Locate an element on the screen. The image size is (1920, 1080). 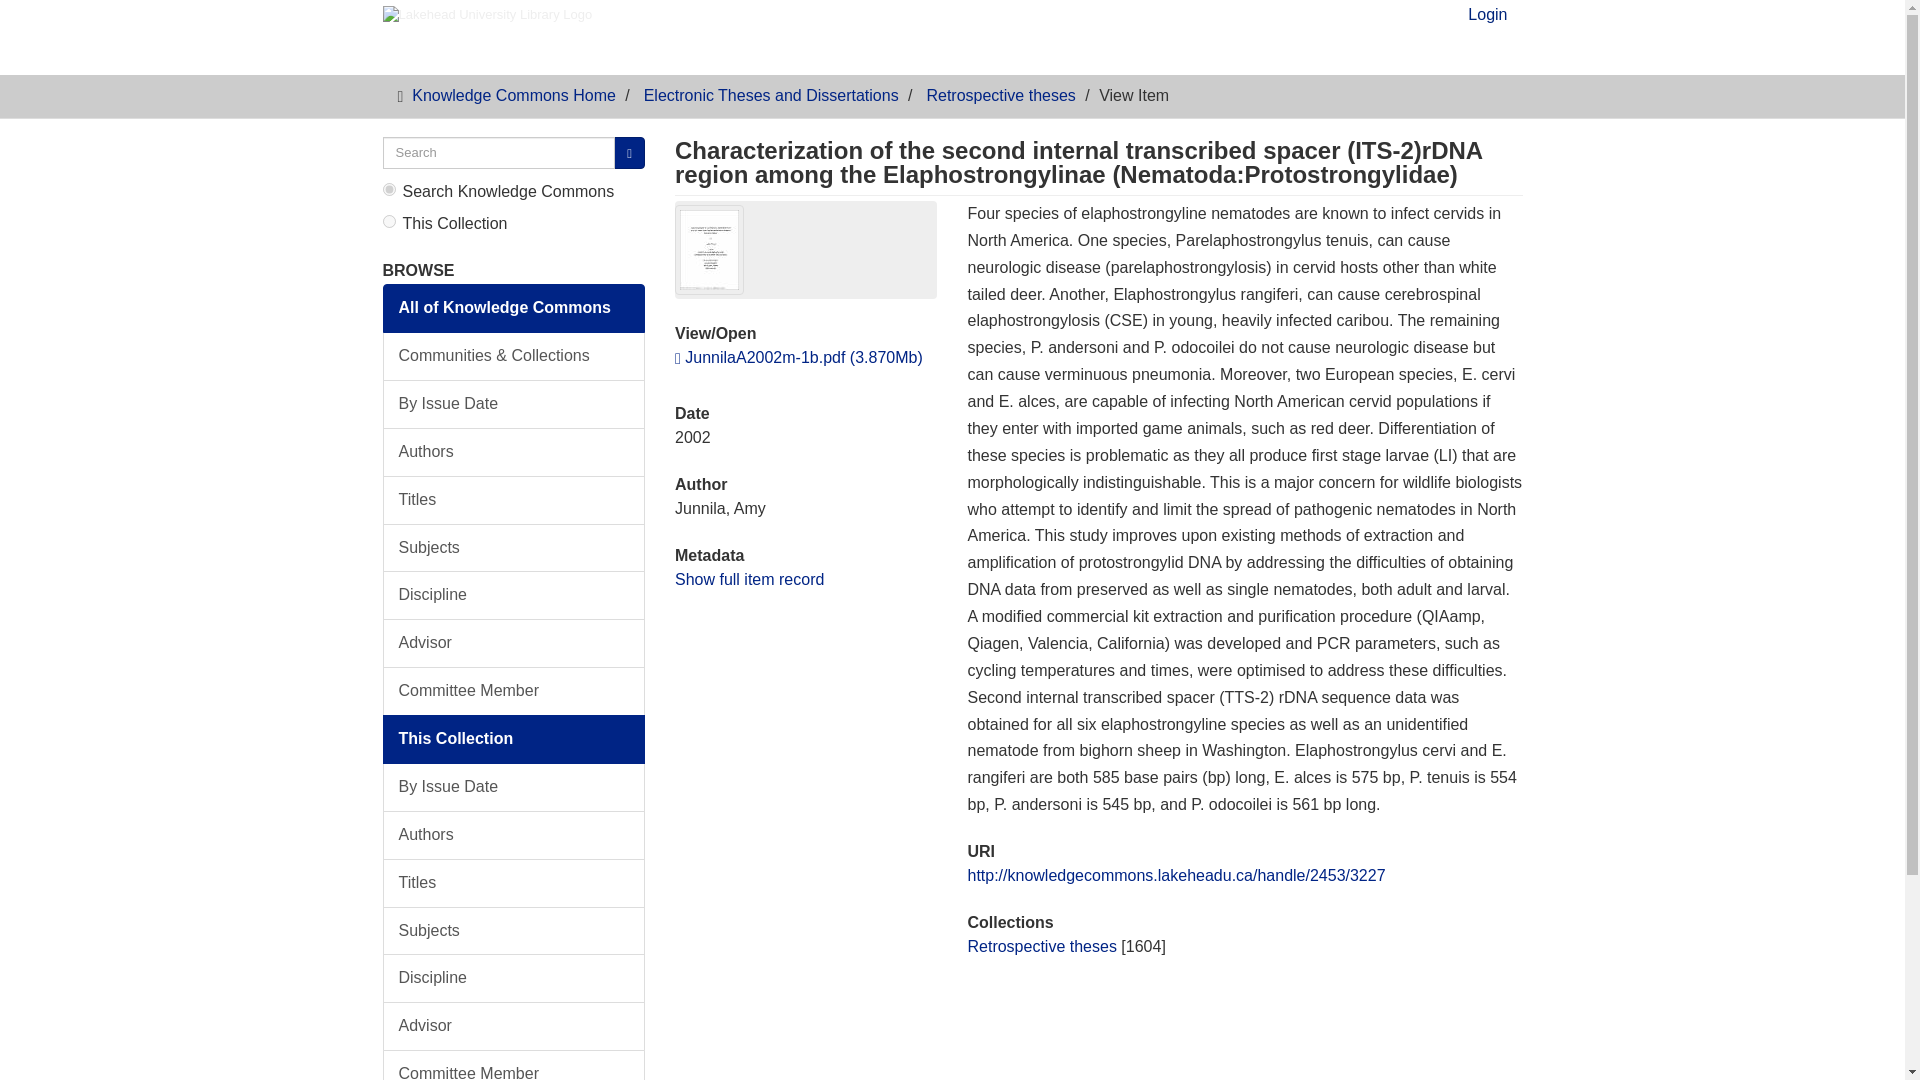
This Collection is located at coordinates (514, 738).